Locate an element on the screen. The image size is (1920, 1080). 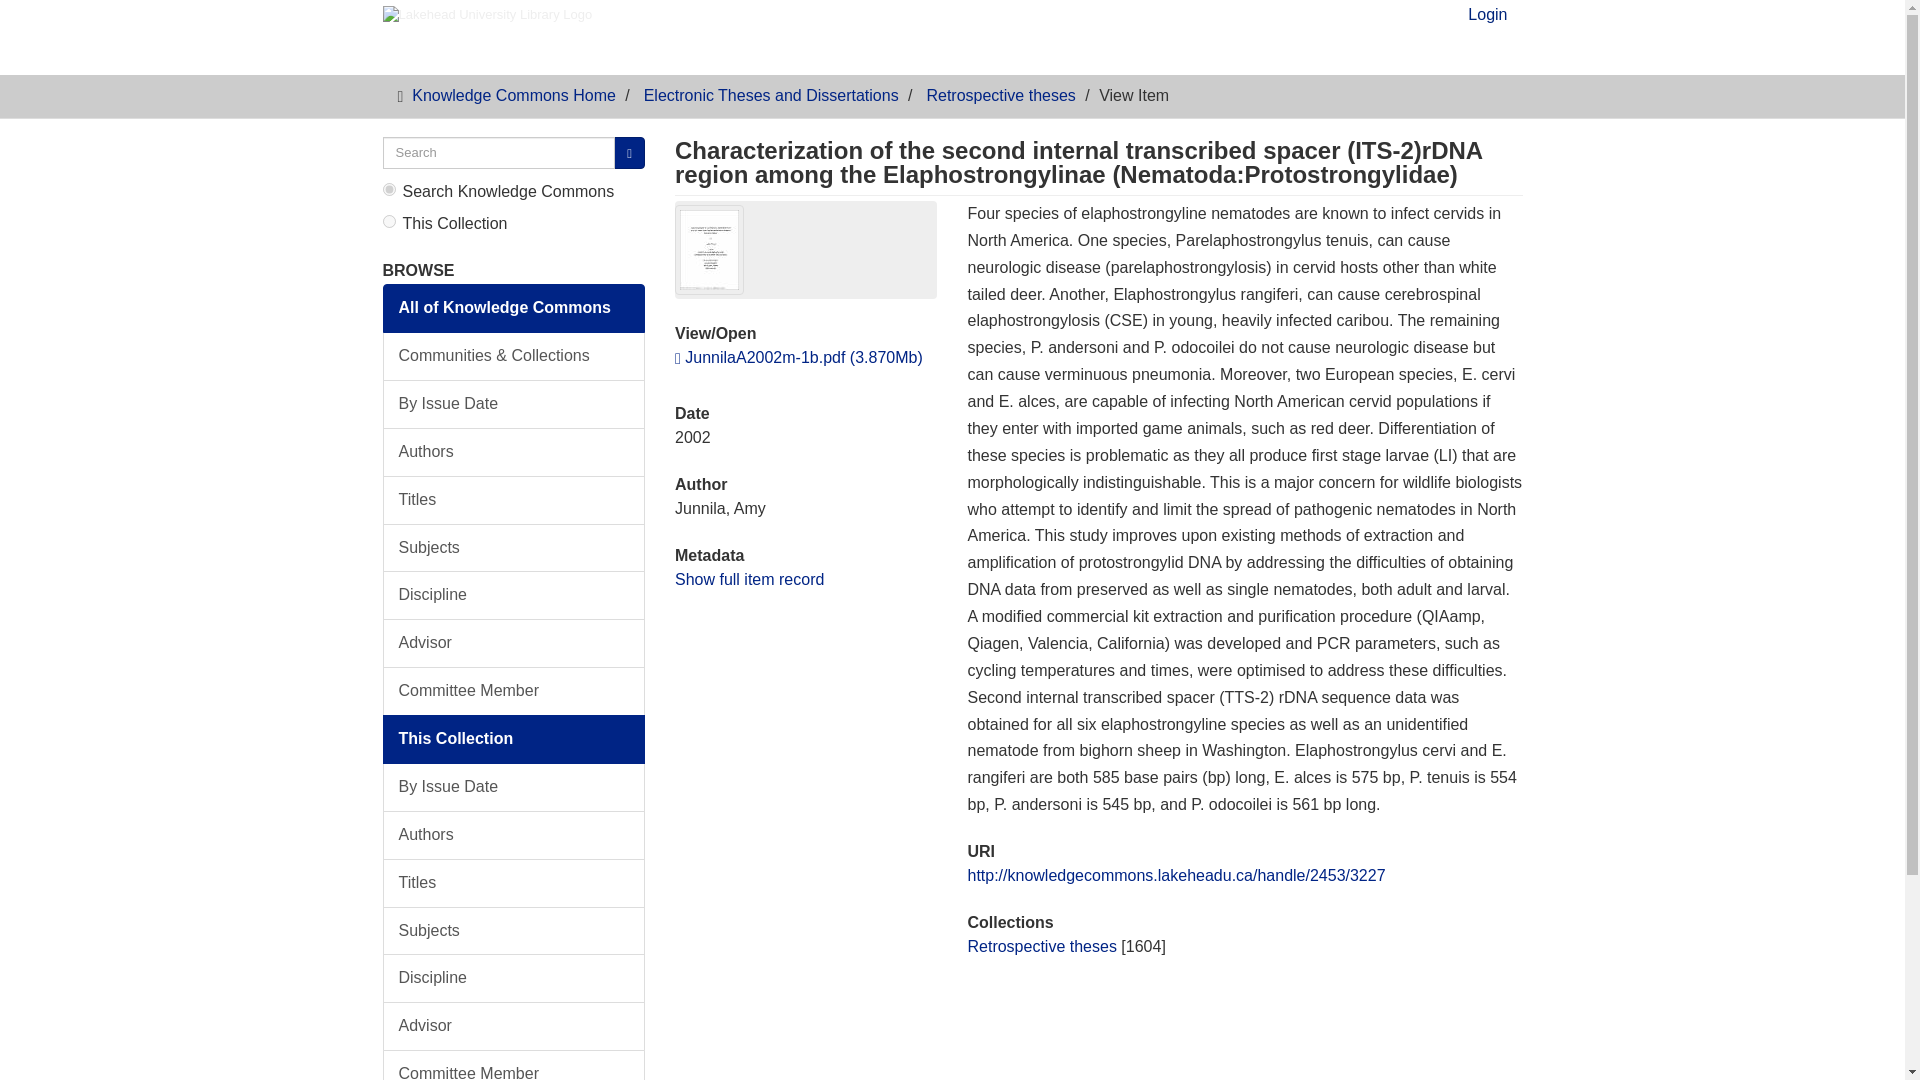
This Collection is located at coordinates (514, 738).